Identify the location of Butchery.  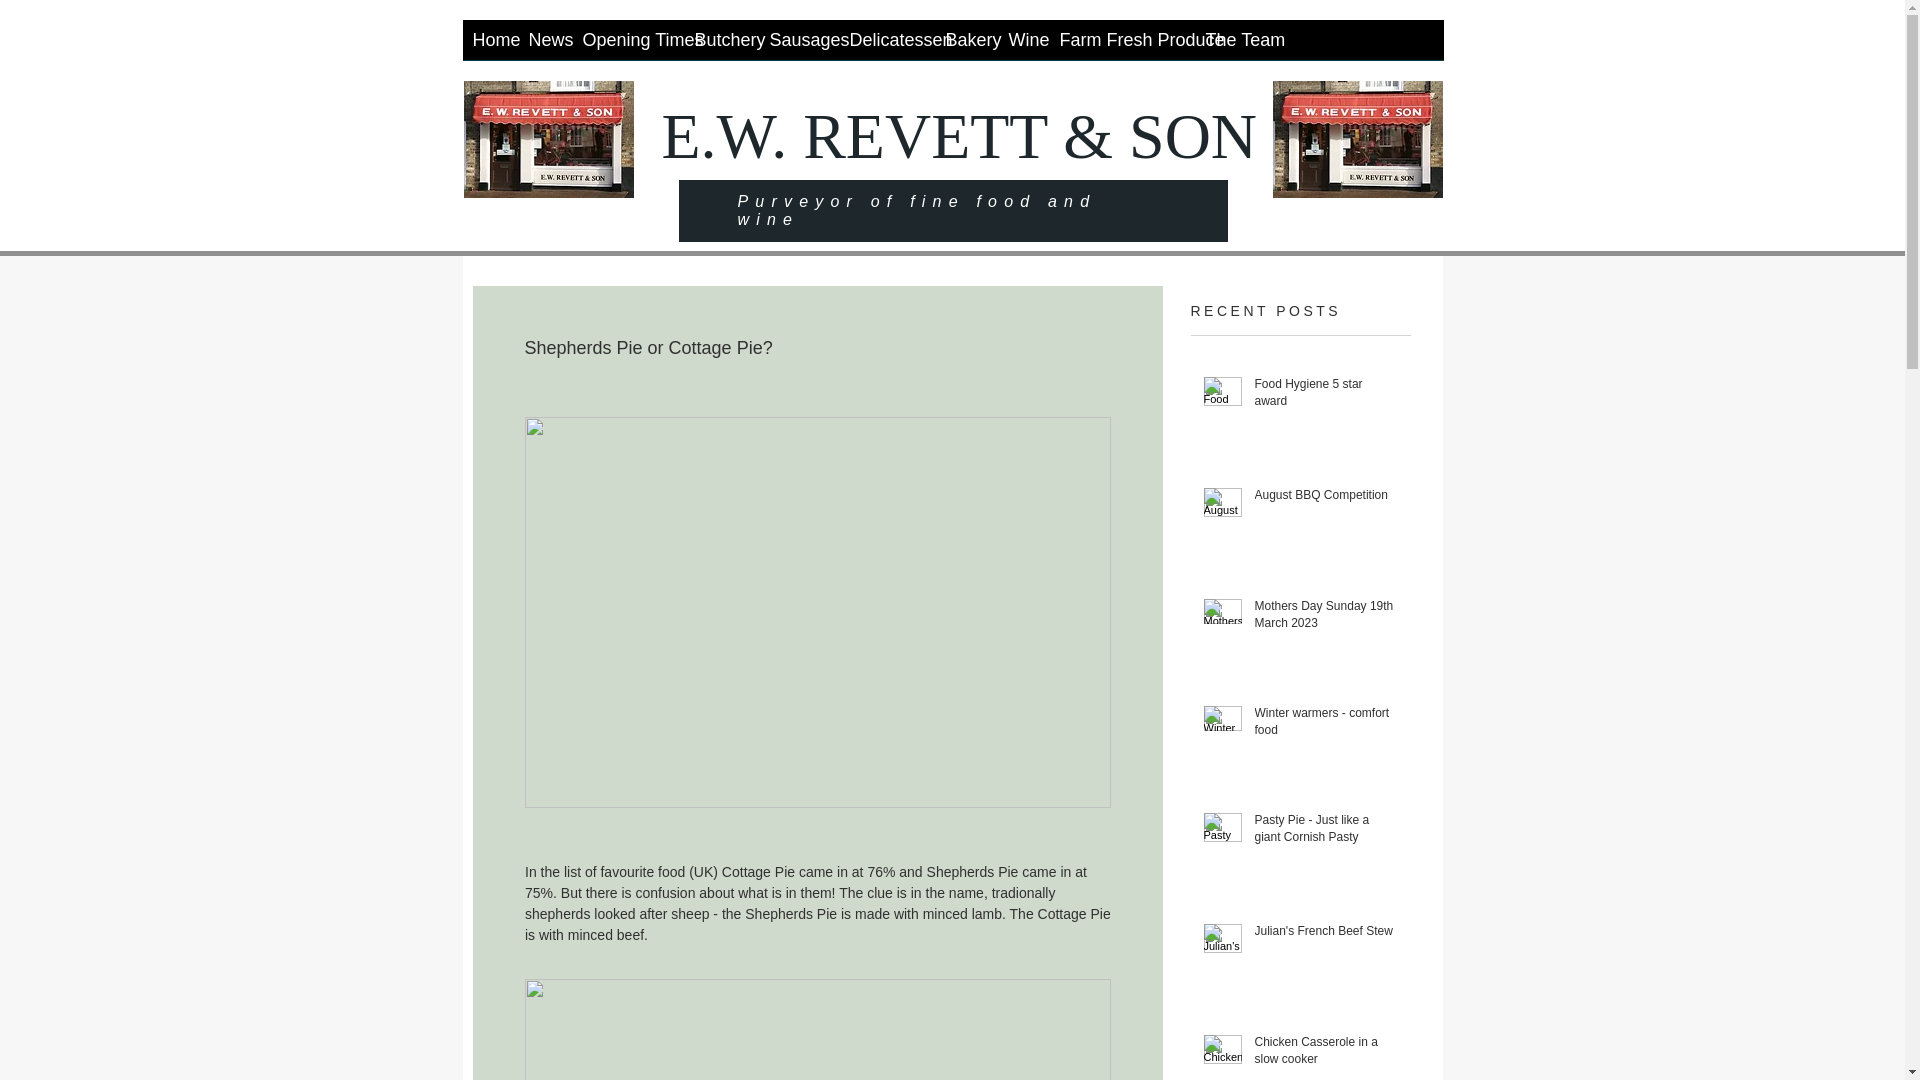
(720, 46).